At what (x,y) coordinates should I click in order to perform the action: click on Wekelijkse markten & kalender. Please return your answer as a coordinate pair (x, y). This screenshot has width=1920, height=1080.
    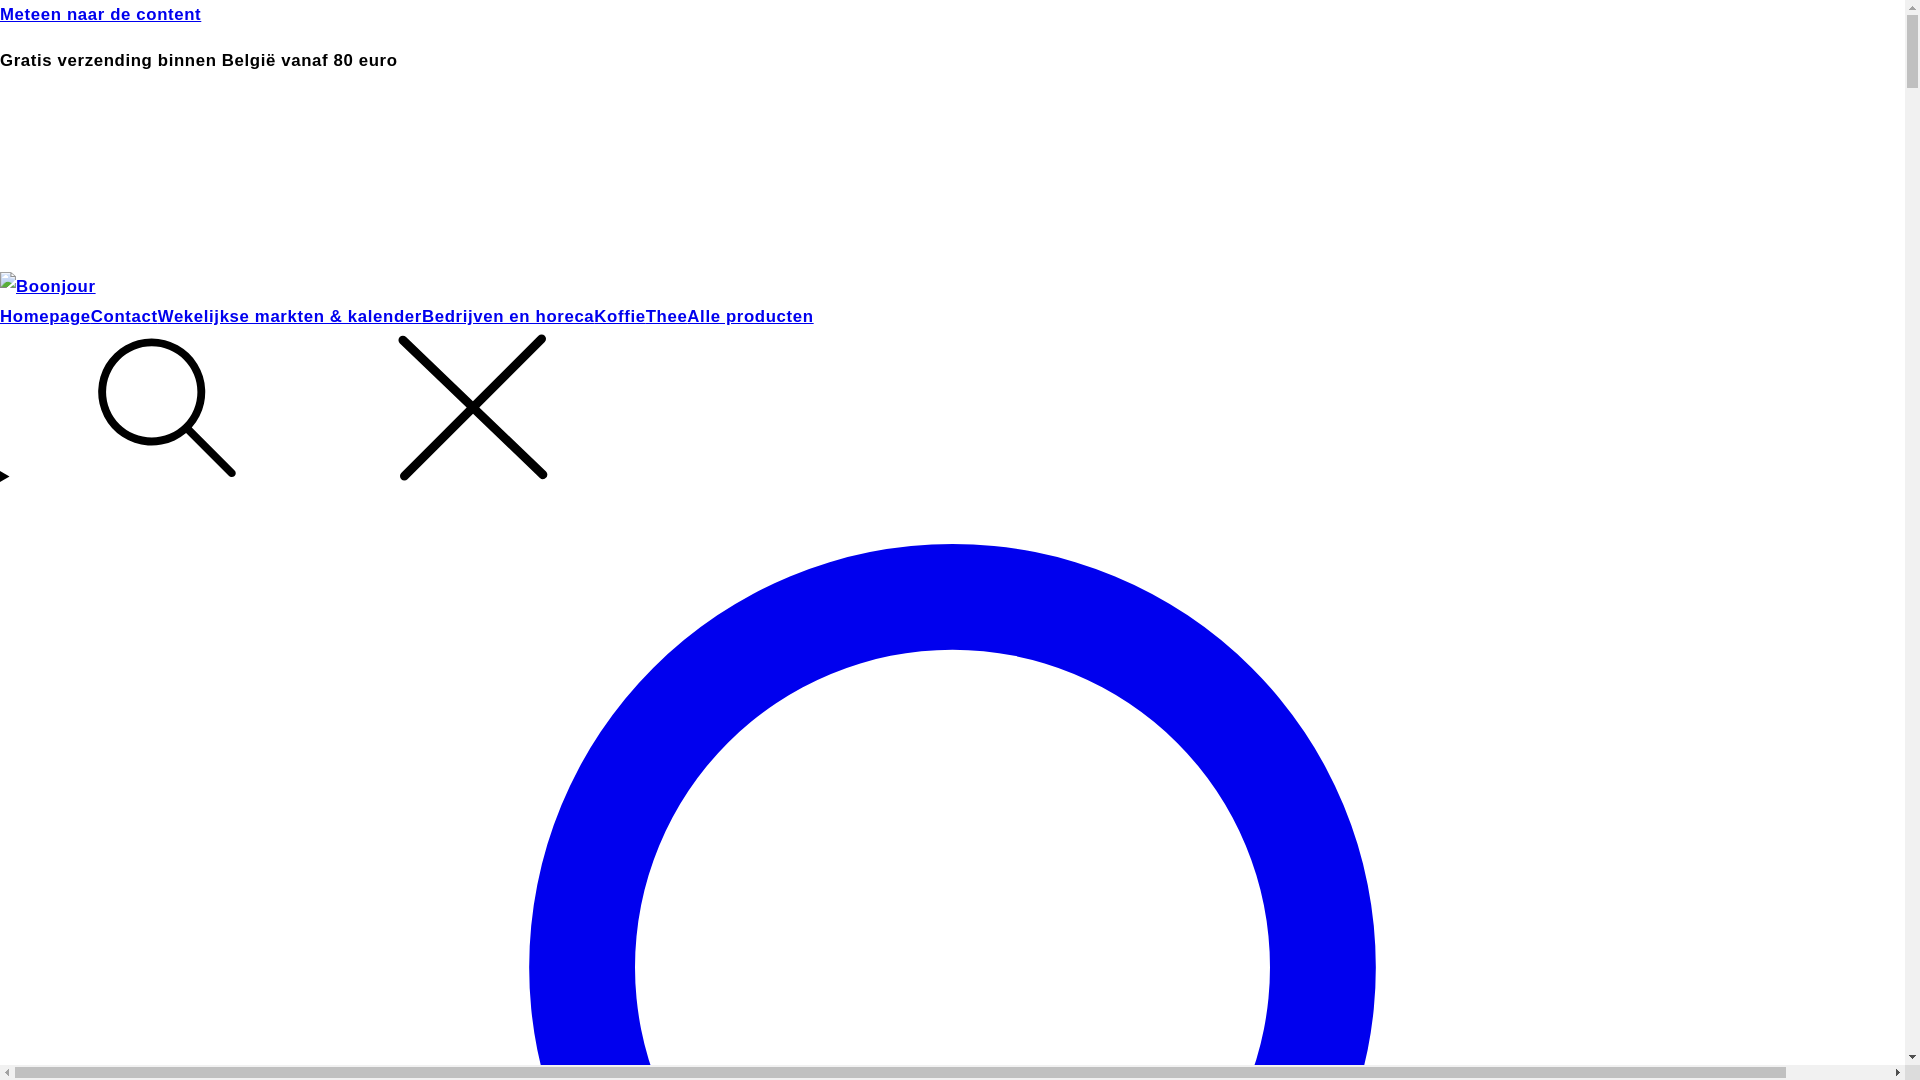
    Looking at the image, I should click on (290, 317).